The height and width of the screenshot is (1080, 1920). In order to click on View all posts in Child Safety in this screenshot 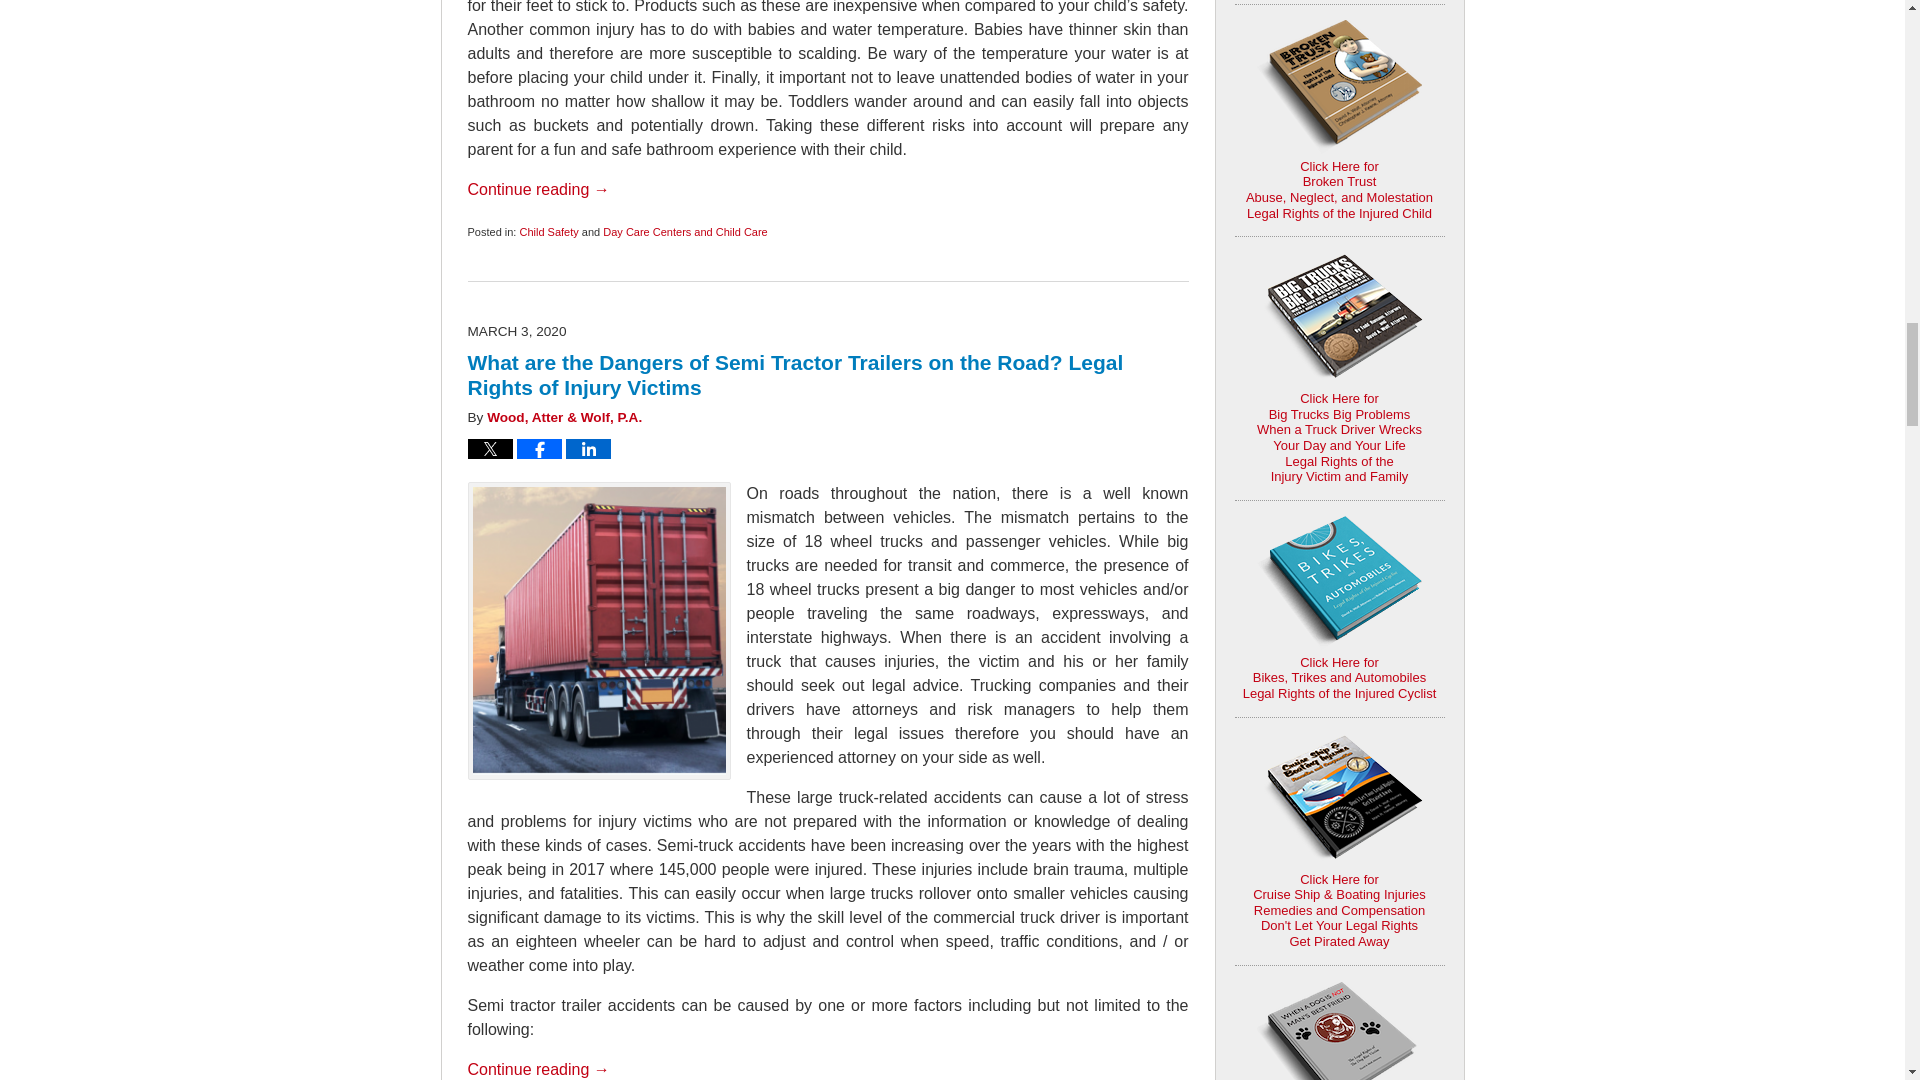, I will do `click(548, 231)`.